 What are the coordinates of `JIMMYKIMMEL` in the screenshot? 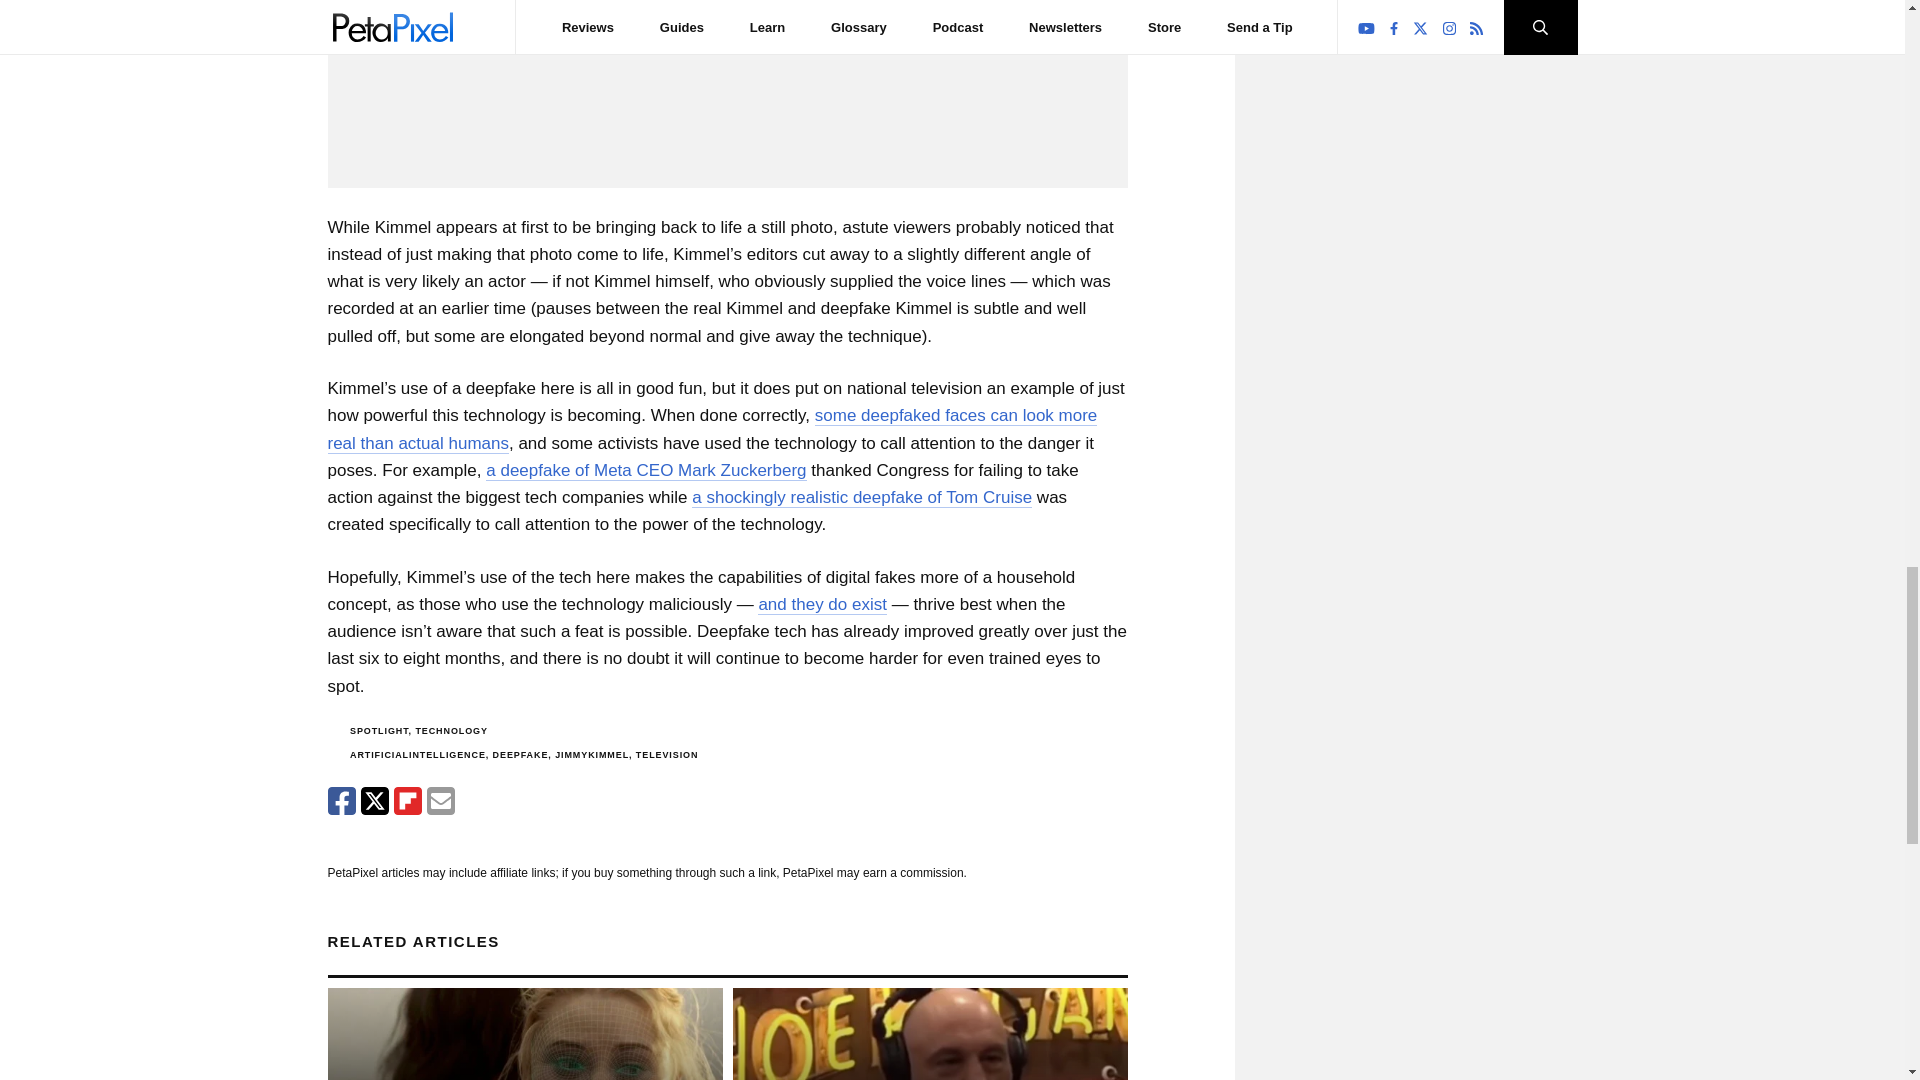 It's located at (592, 754).